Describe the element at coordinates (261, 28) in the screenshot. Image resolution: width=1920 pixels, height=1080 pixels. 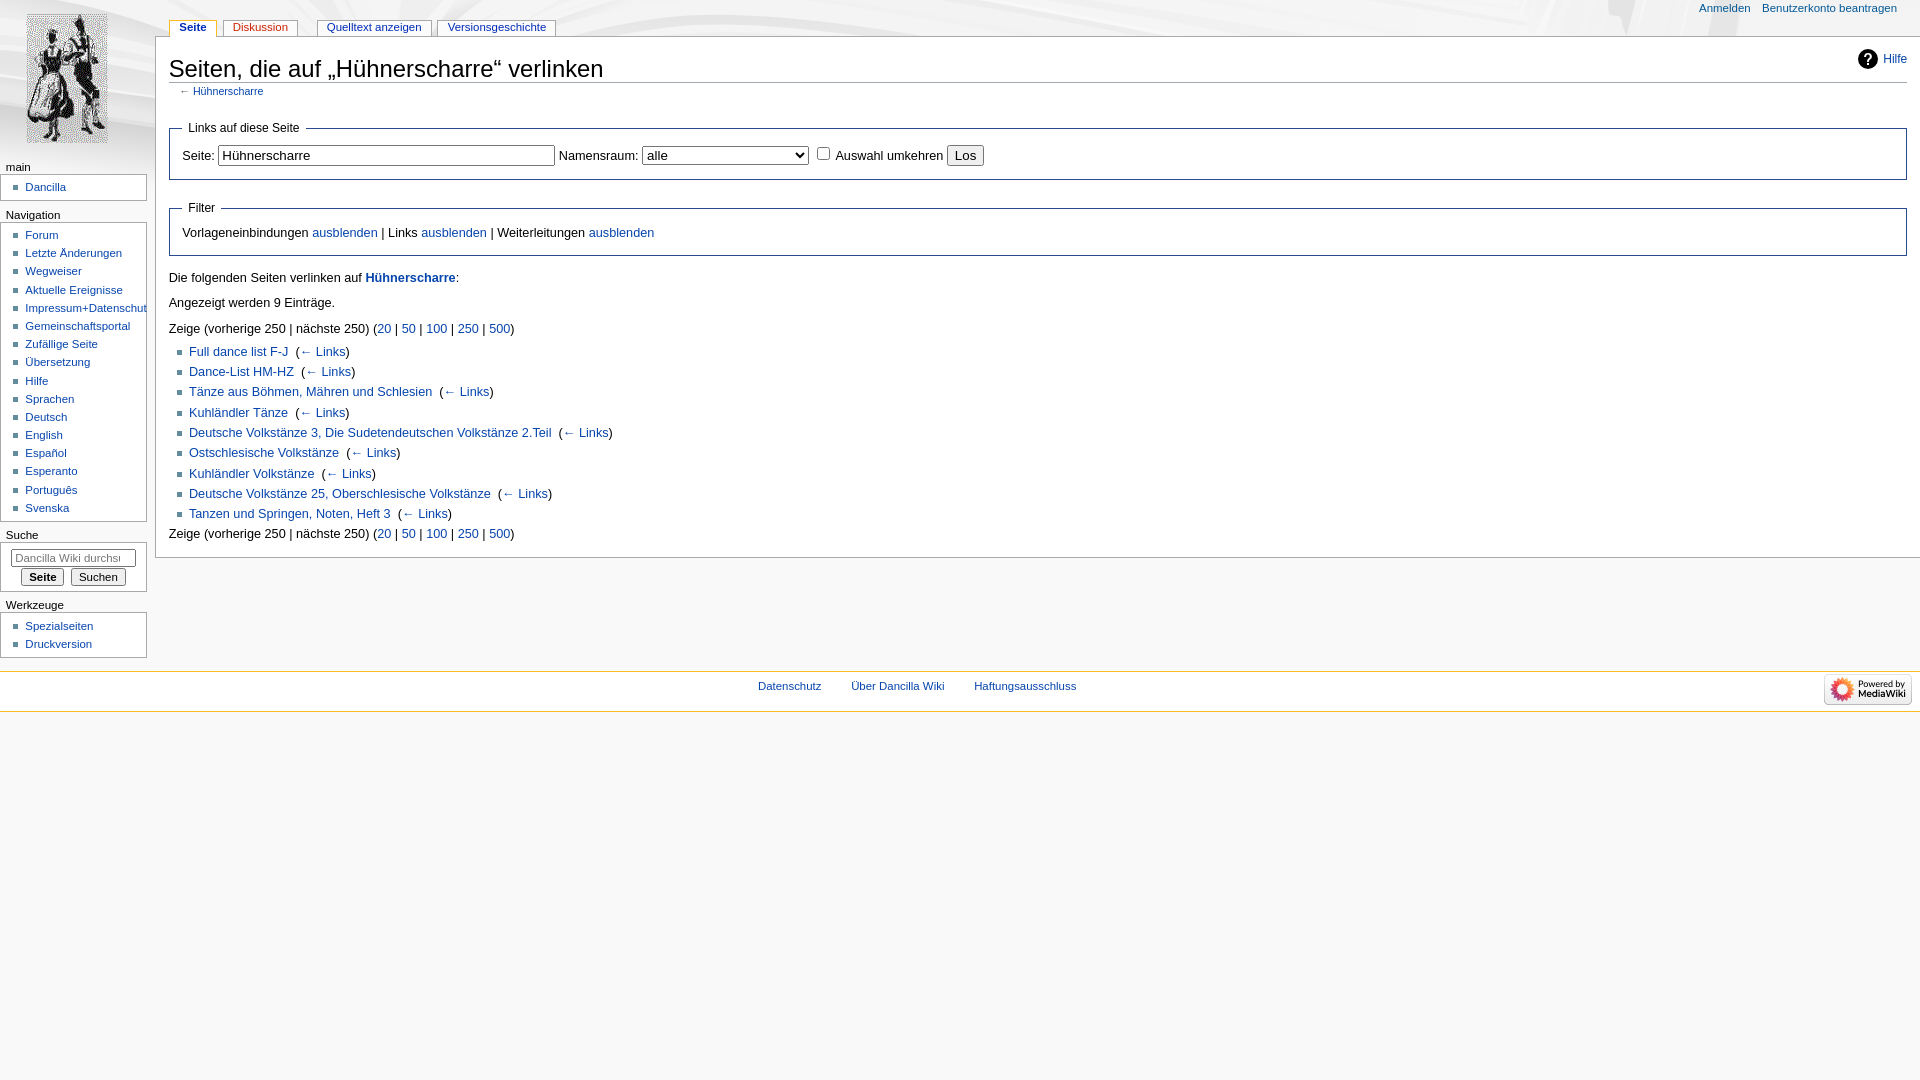
I see `Diskussion` at that location.